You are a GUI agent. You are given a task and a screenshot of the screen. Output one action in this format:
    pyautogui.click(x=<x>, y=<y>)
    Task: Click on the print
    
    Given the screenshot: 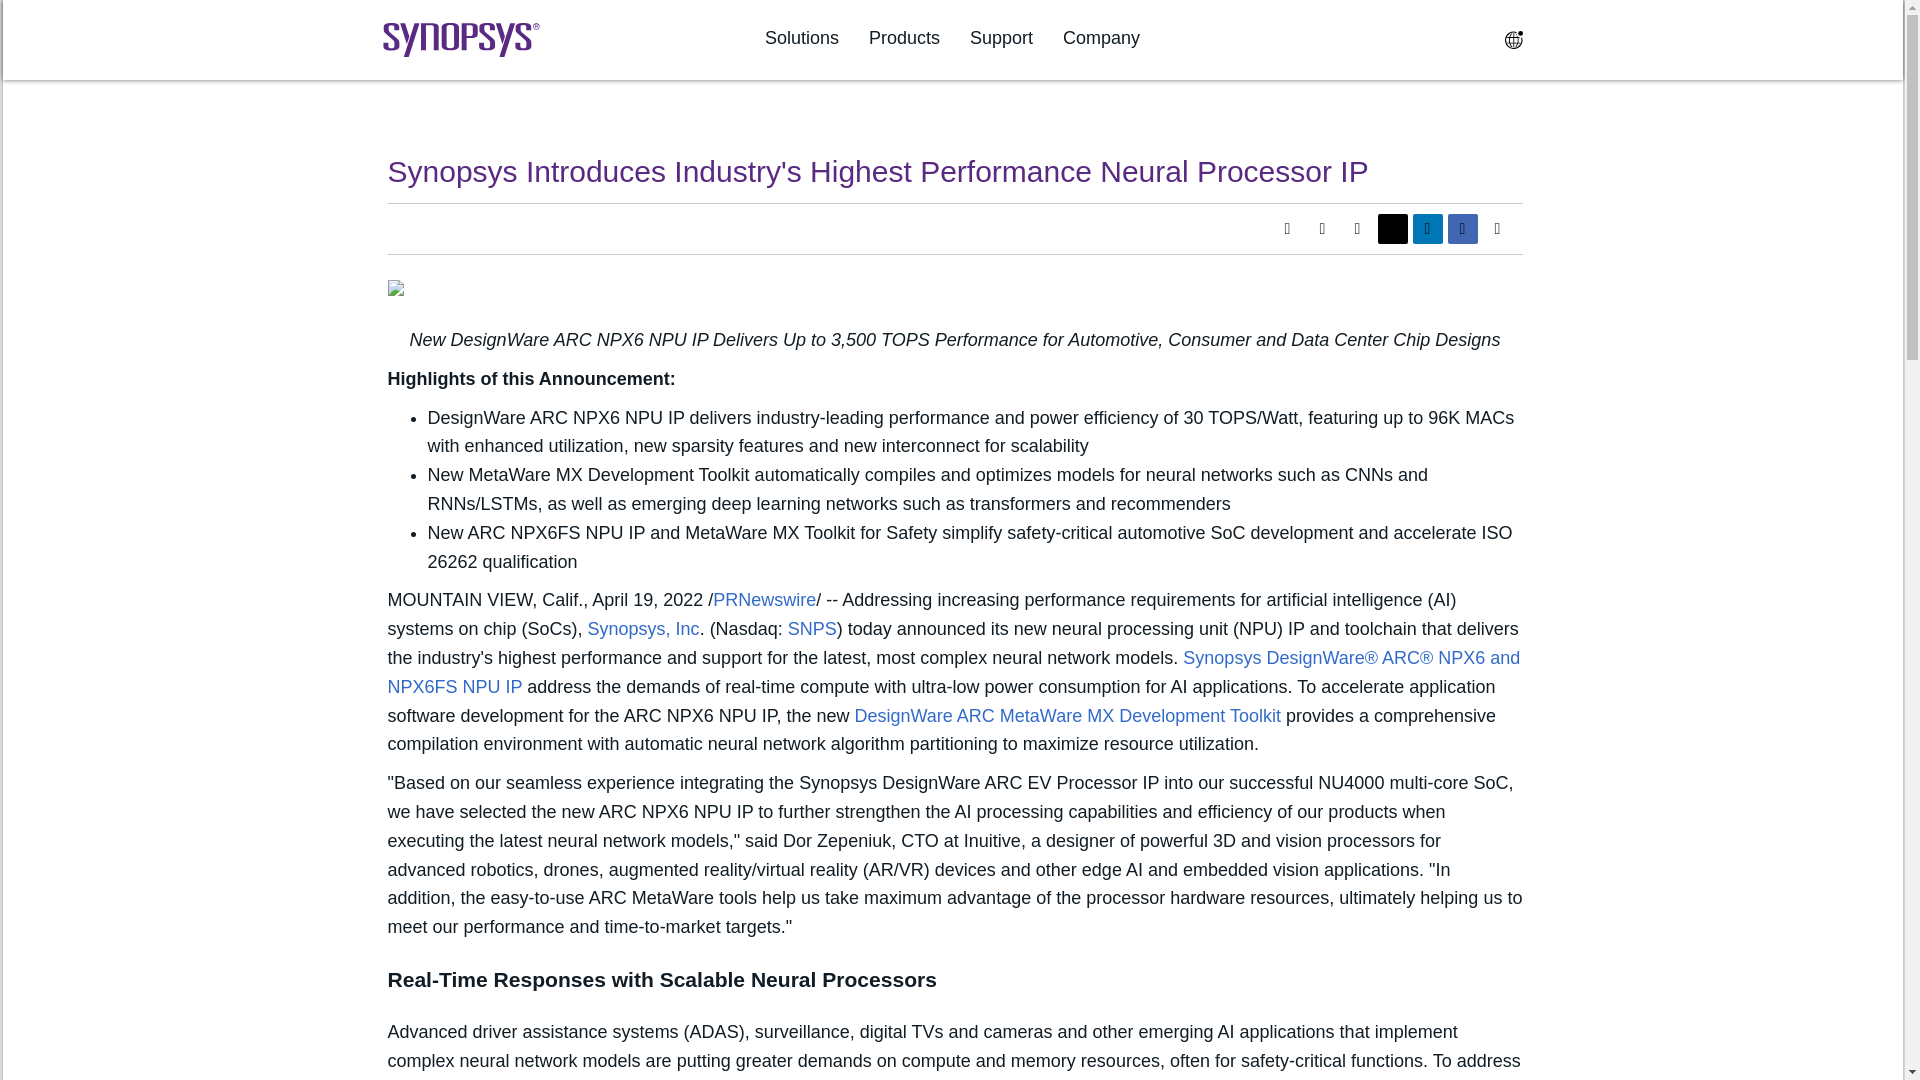 What is the action you would take?
    pyautogui.click(x=1357, y=228)
    